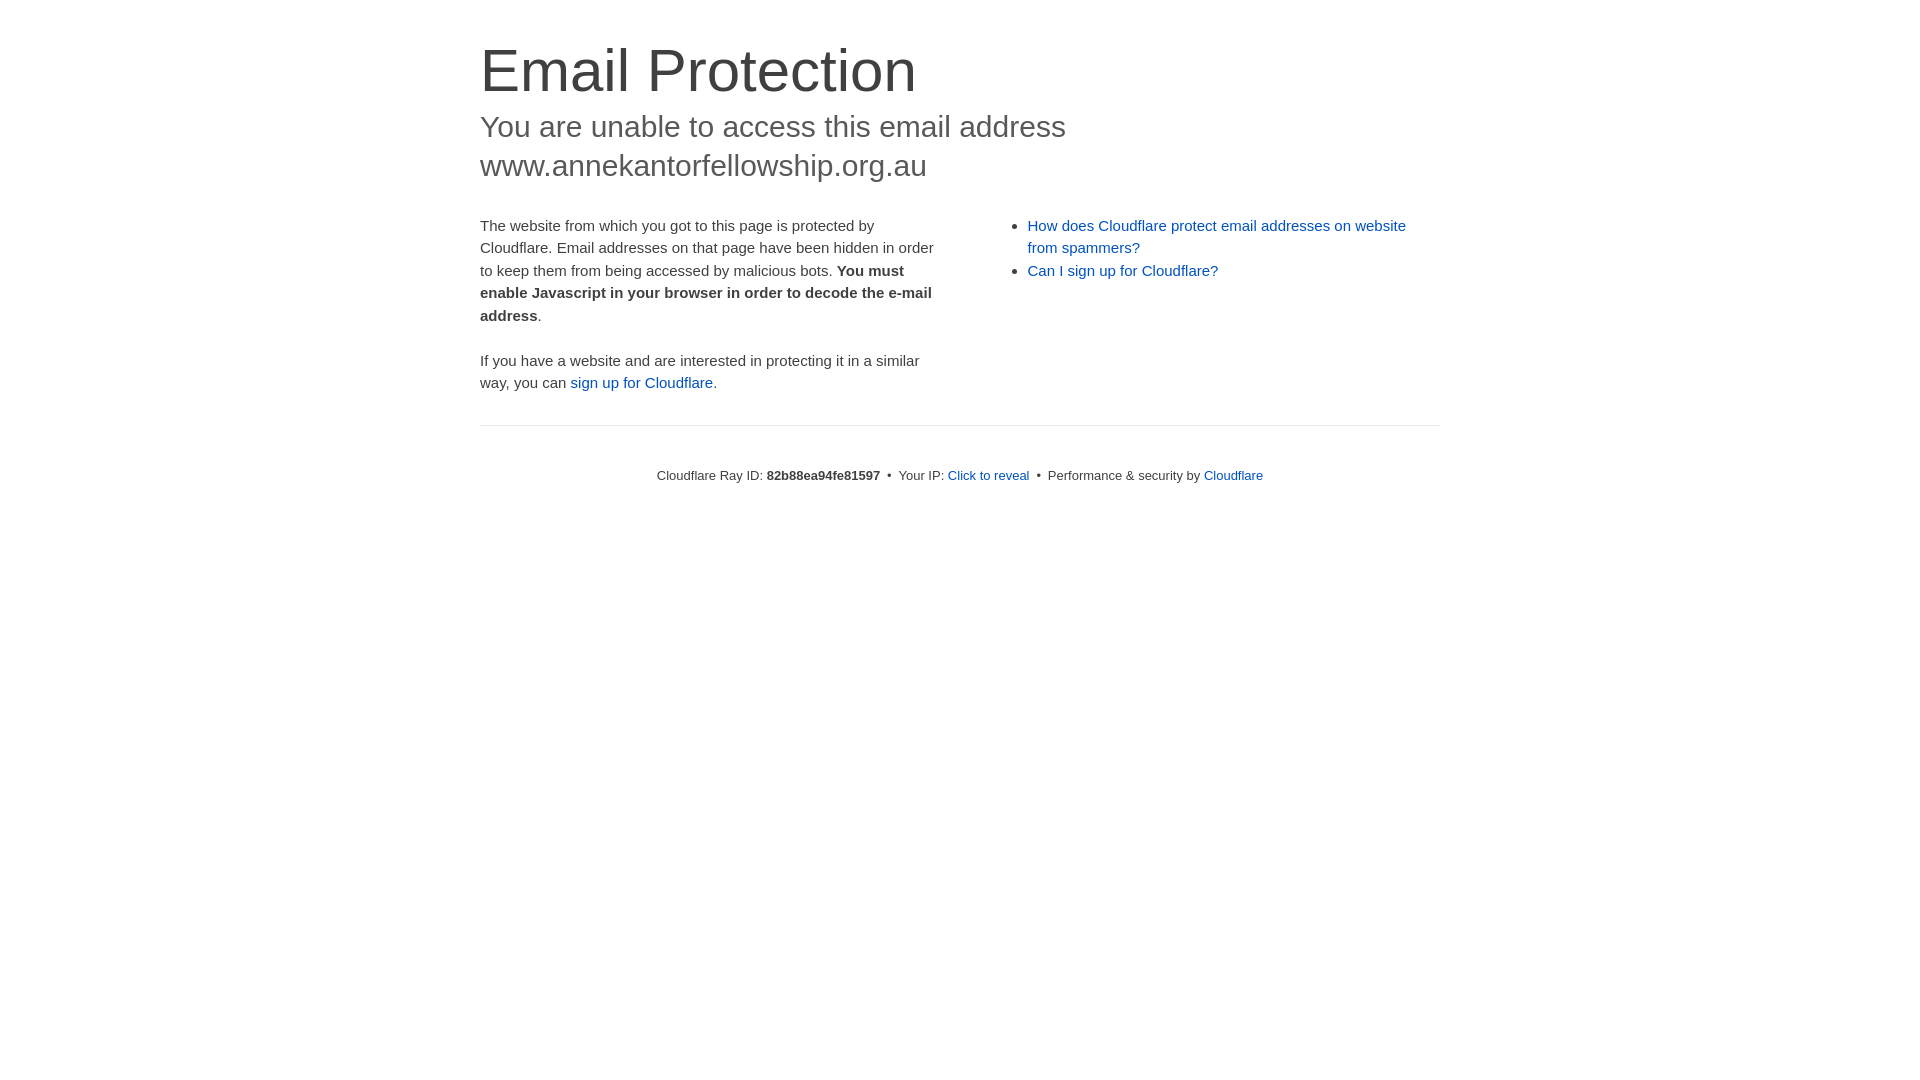 The image size is (1920, 1080). What do you see at coordinates (989, 476) in the screenshot?
I see `Click to reveal` at bounding box center [989, 476].